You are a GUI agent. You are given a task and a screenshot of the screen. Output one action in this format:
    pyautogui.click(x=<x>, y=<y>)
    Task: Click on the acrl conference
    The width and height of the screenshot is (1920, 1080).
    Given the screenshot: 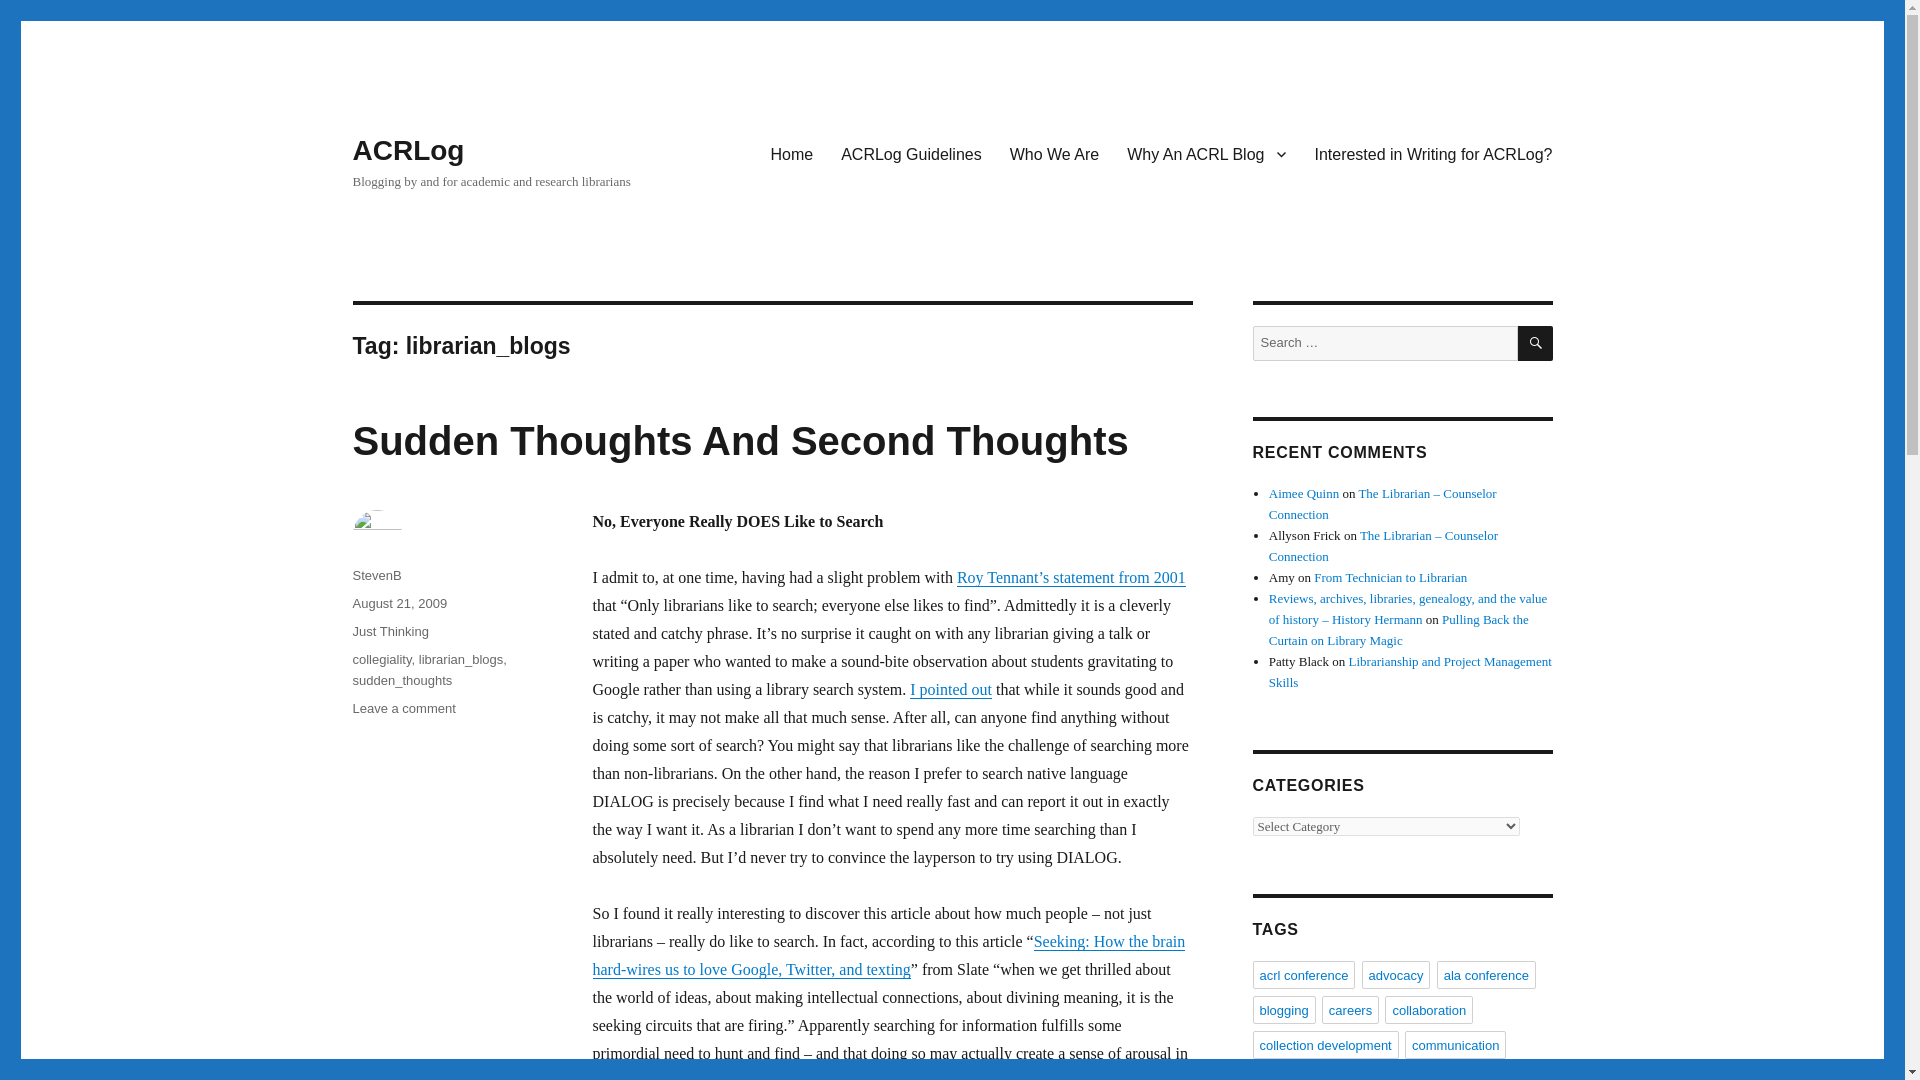 What is the action you would take?
    pyautogui.click(x=1303, y=975)
    